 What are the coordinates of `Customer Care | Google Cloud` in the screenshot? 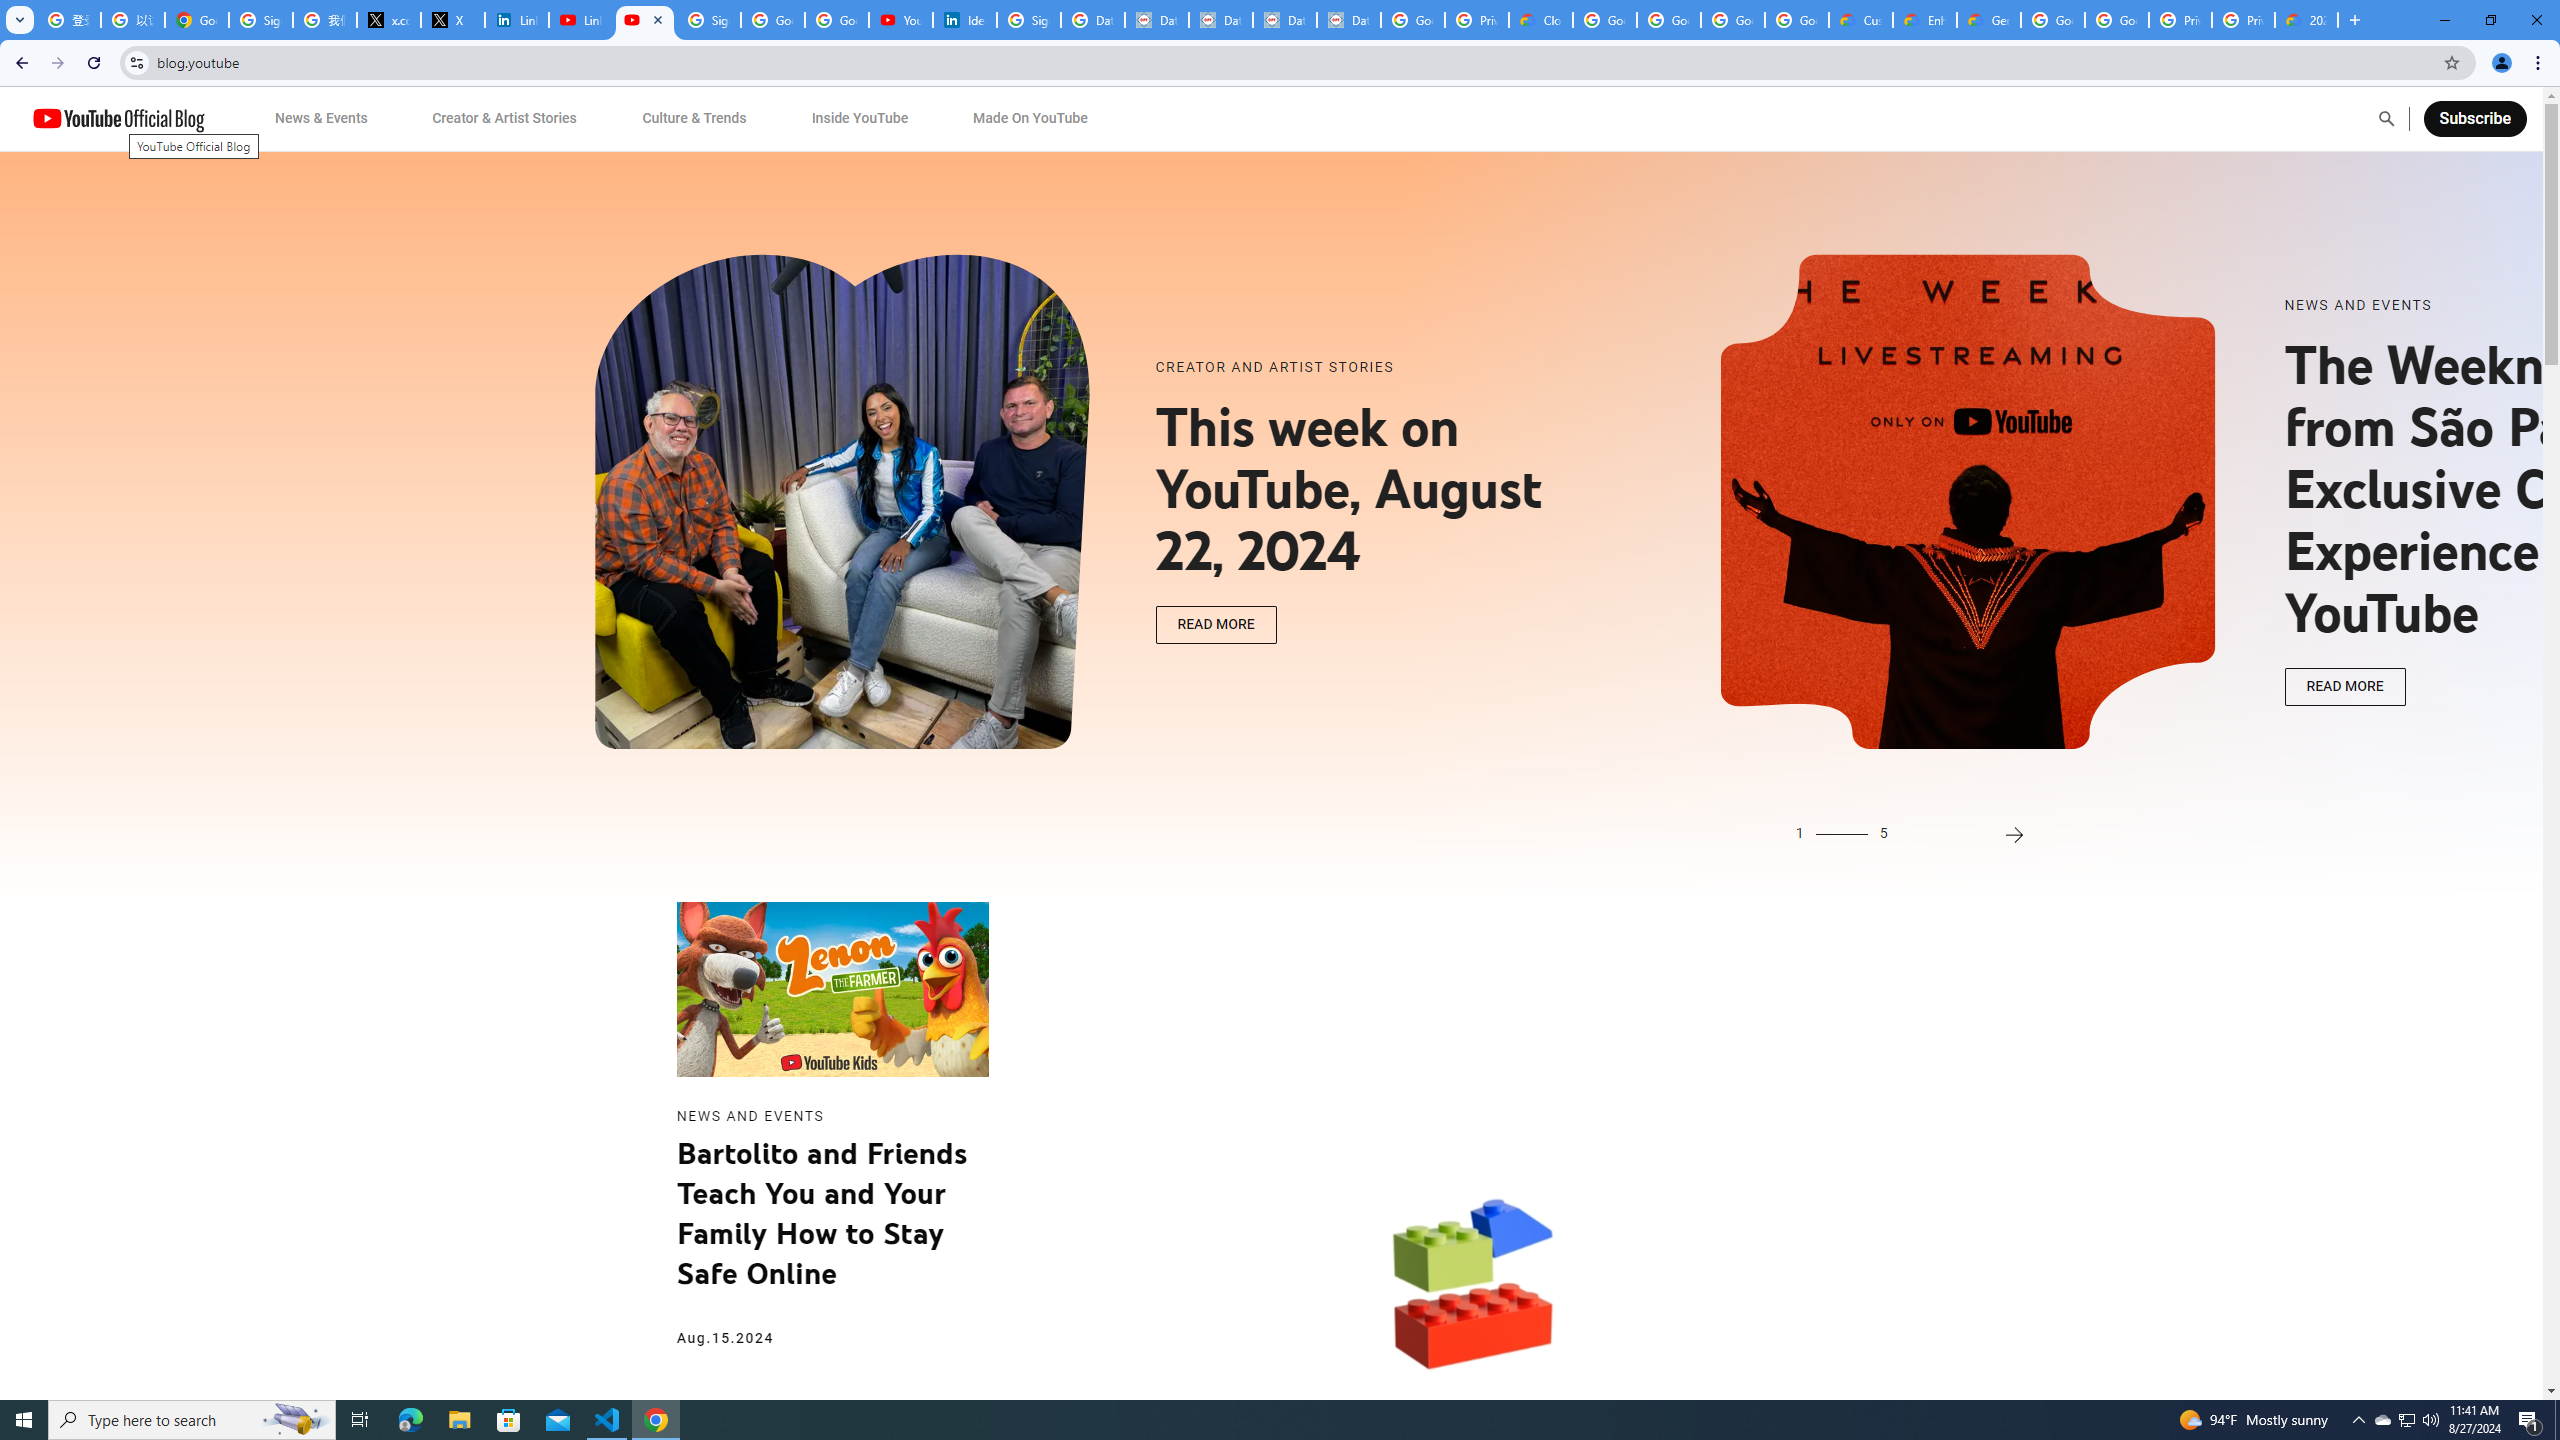 It's located at (1861, 20).